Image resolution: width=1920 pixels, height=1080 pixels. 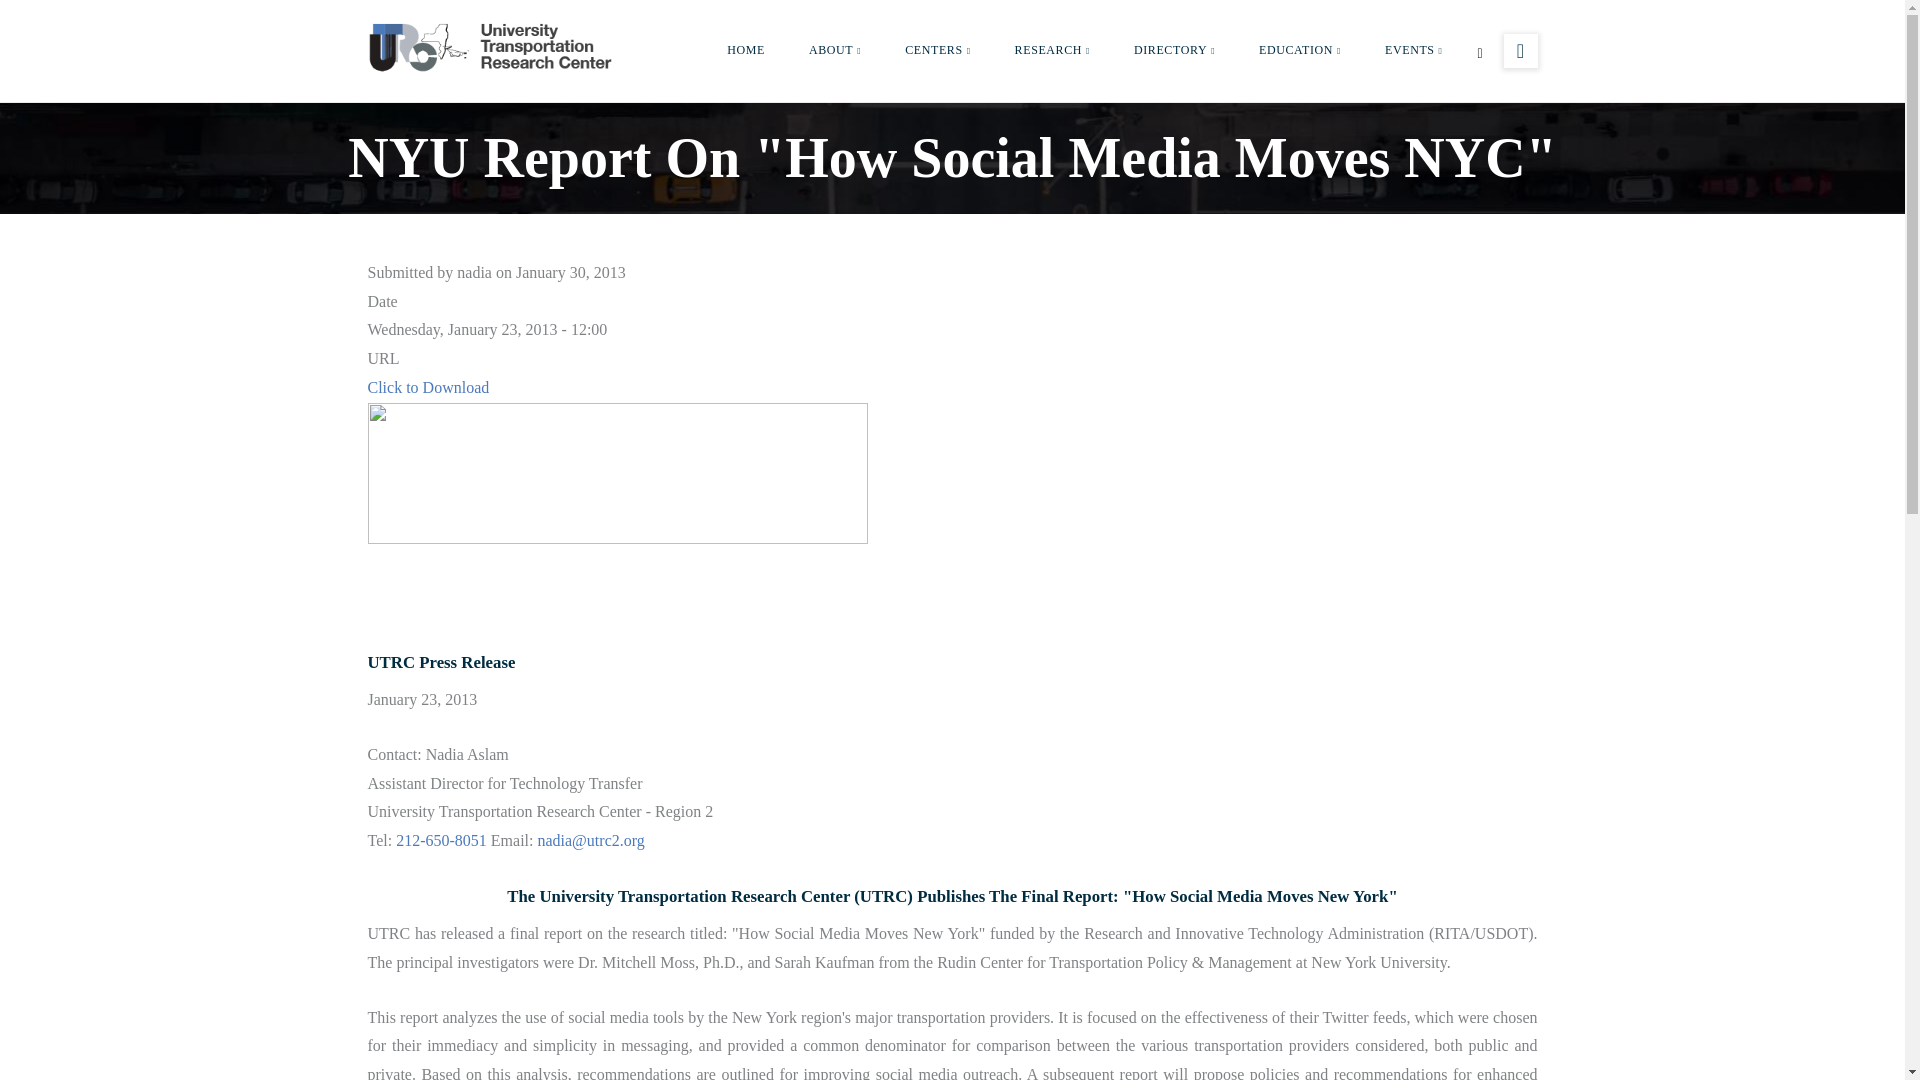 What do you see at coordinates (1174, 50) in the screenshot?
I see `DIRECTORY` at bounding box center [1174, 50].